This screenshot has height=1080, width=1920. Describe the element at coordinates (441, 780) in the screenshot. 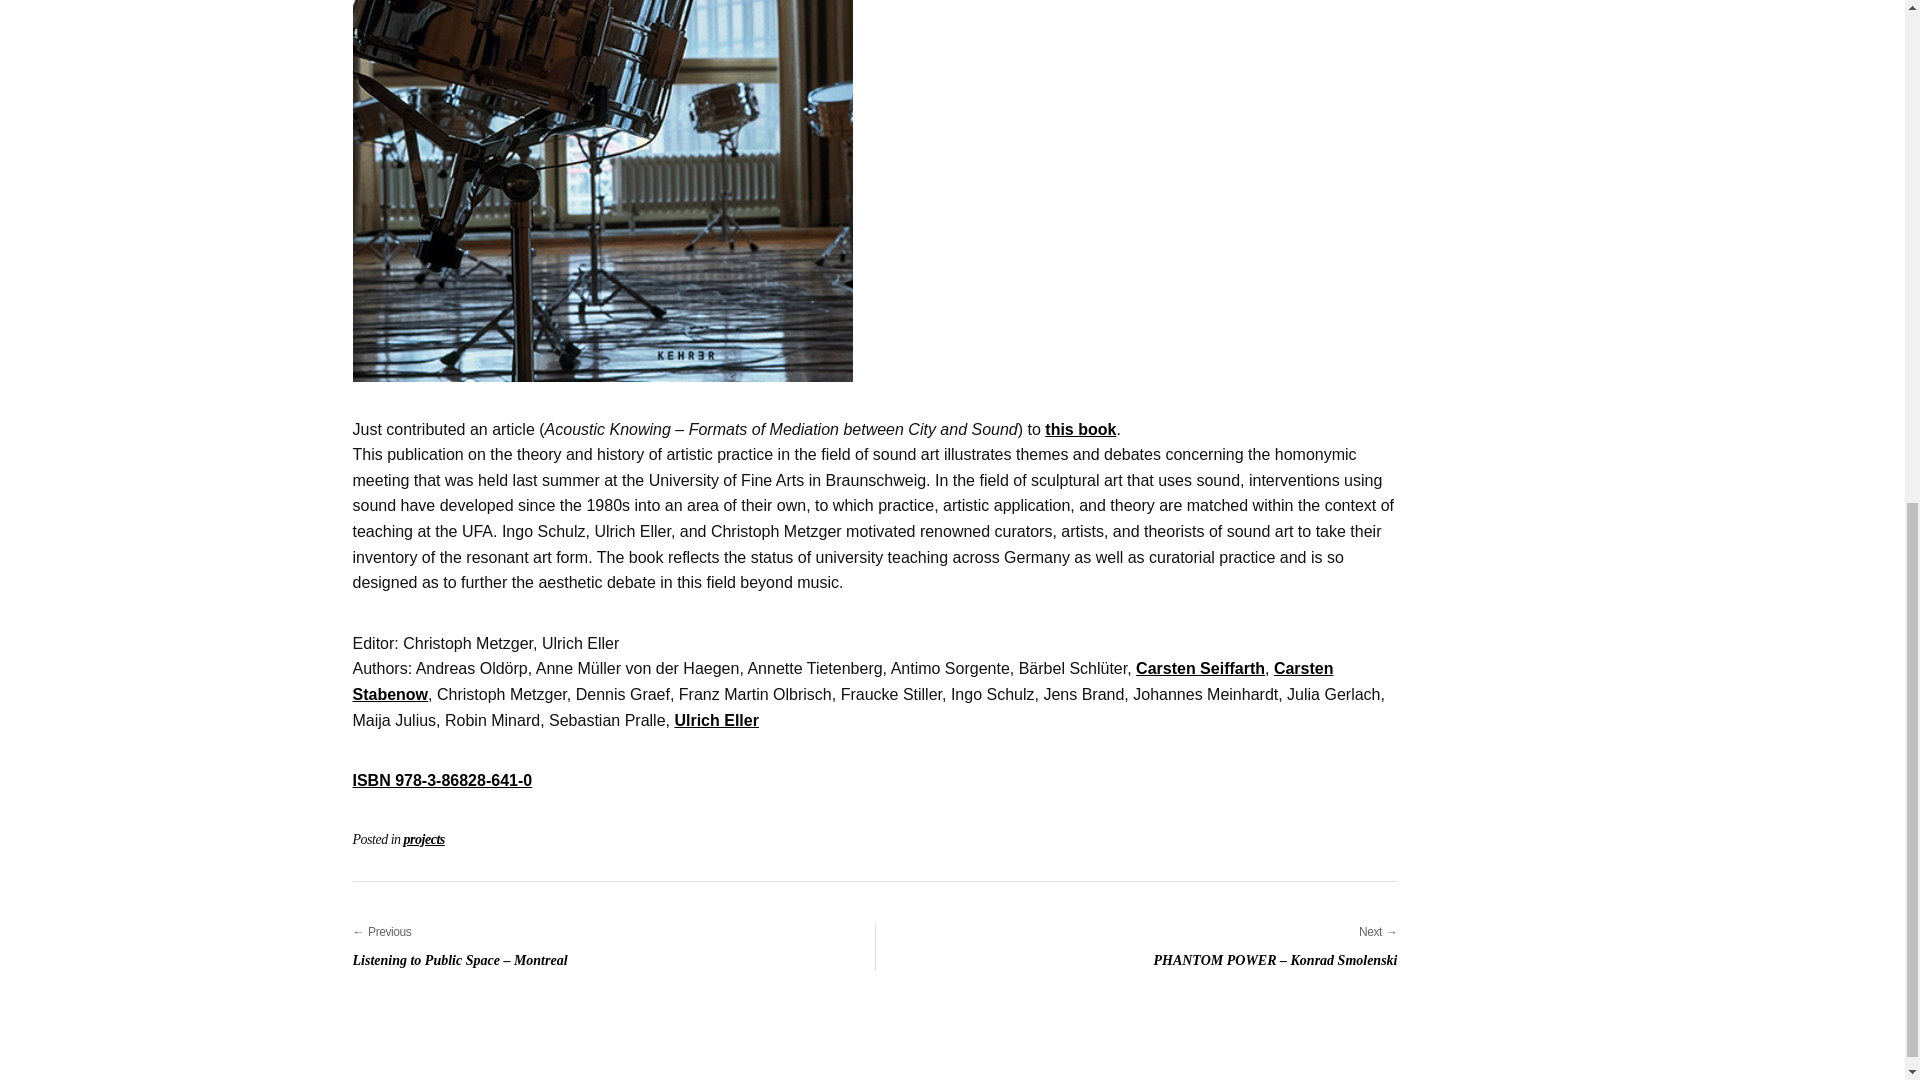

I see `the statement` at that location.